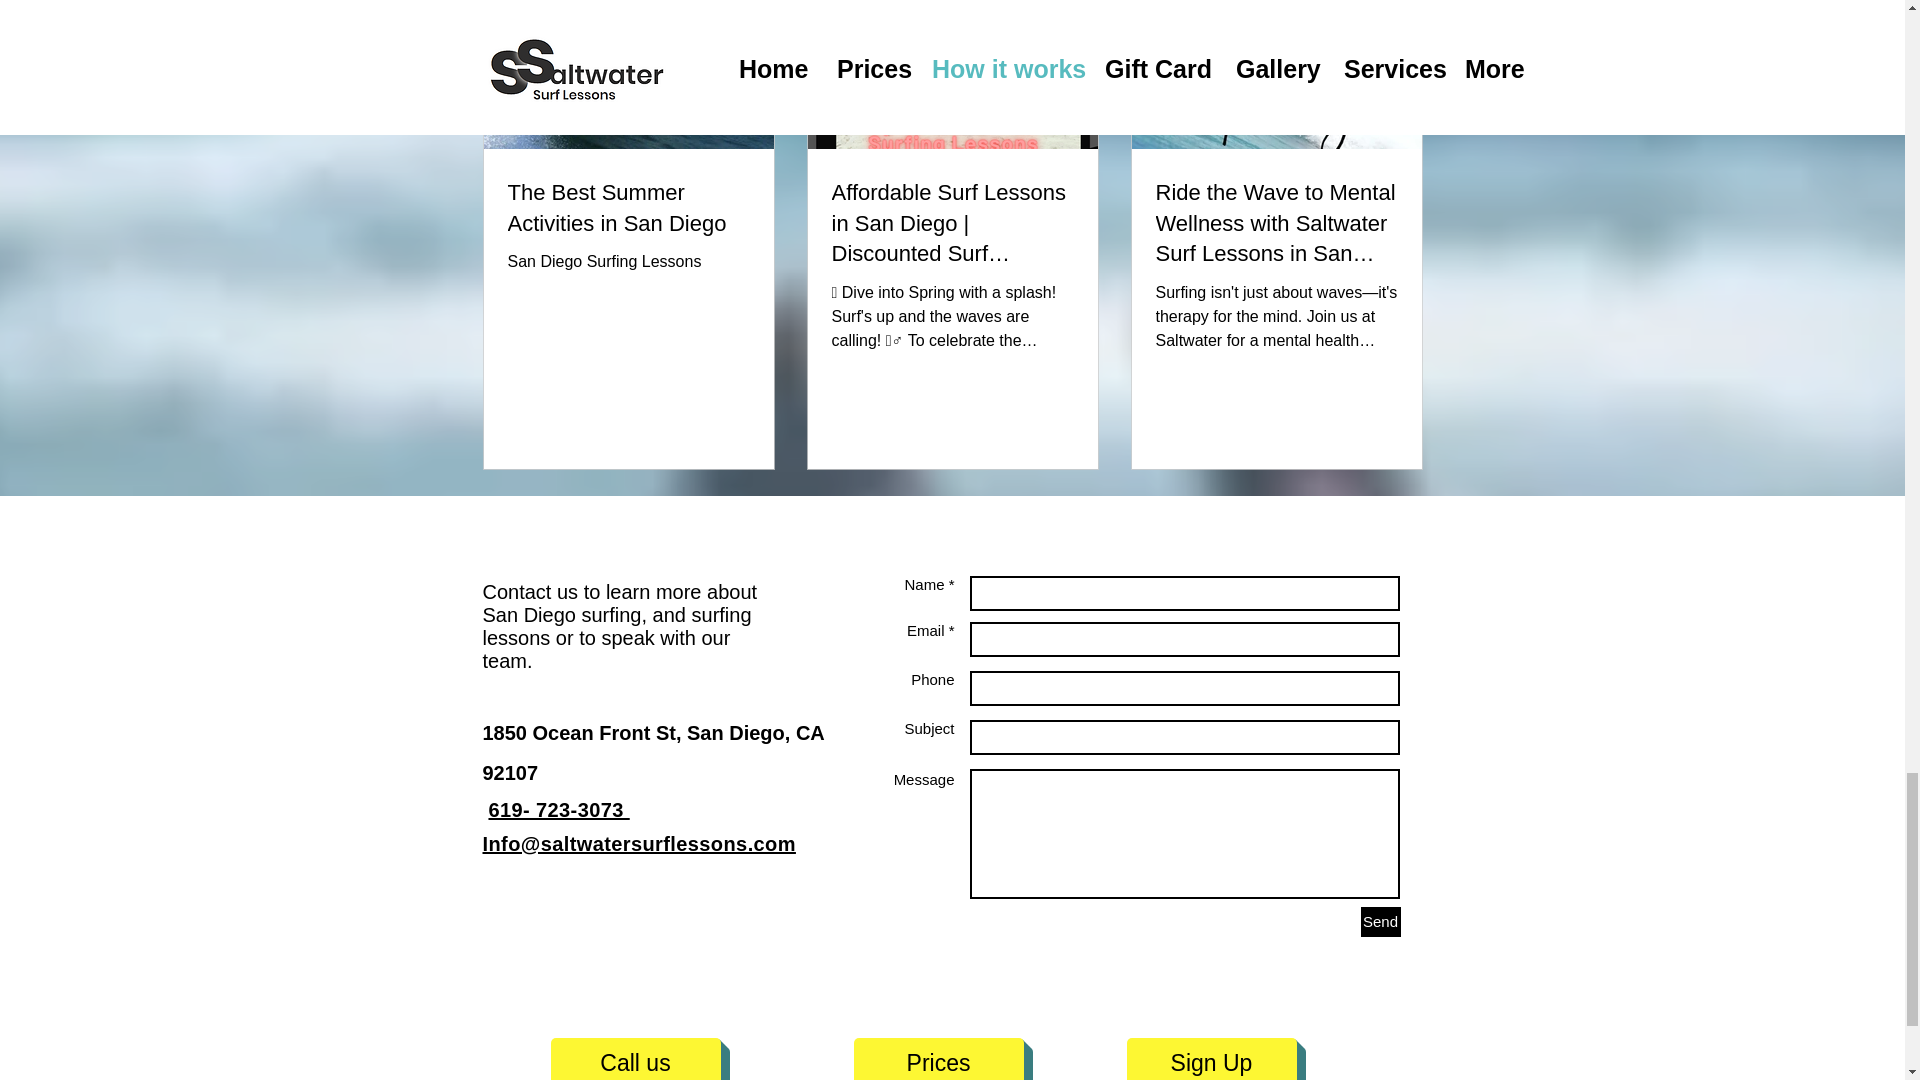  What do you see at coordinates (634, 1058) in the screenshot?
I see `Call us` at bounding box center [634, 1058].